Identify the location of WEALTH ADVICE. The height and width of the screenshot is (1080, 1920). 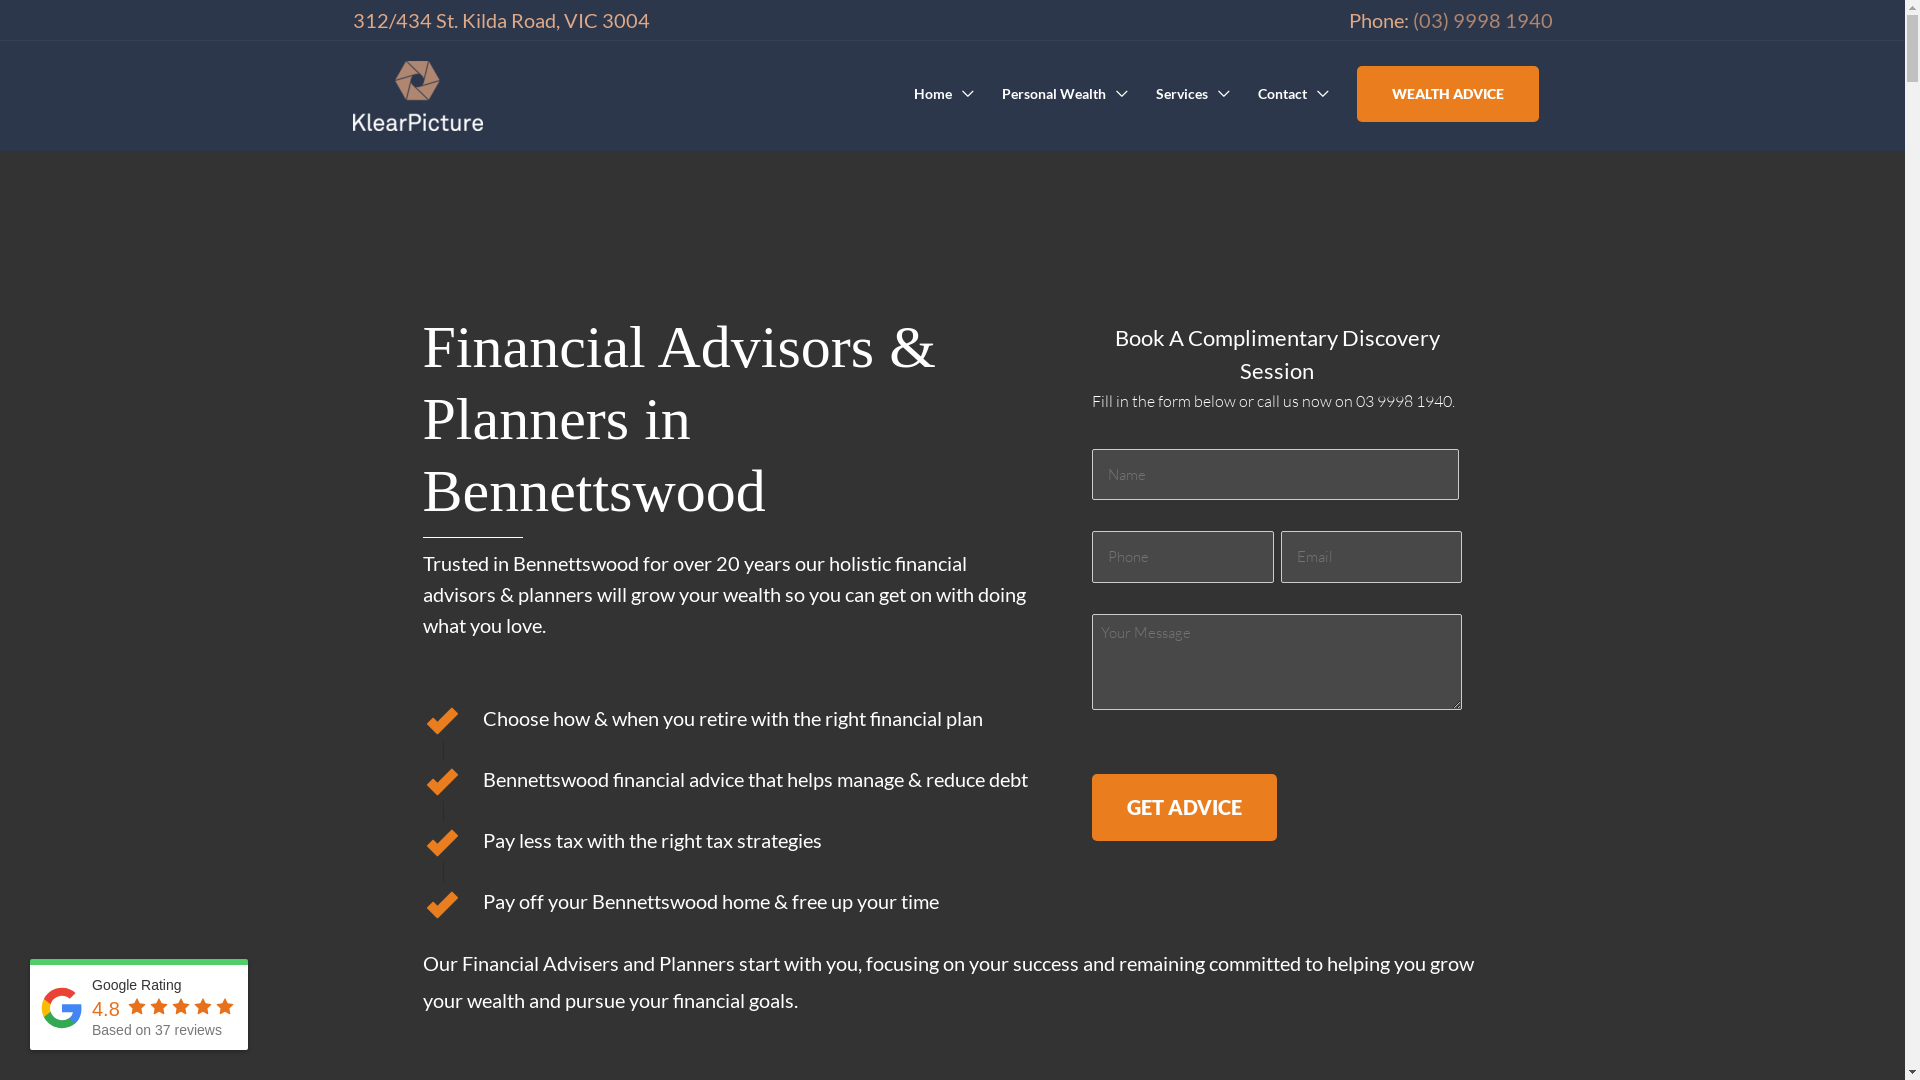
(1447, 94).